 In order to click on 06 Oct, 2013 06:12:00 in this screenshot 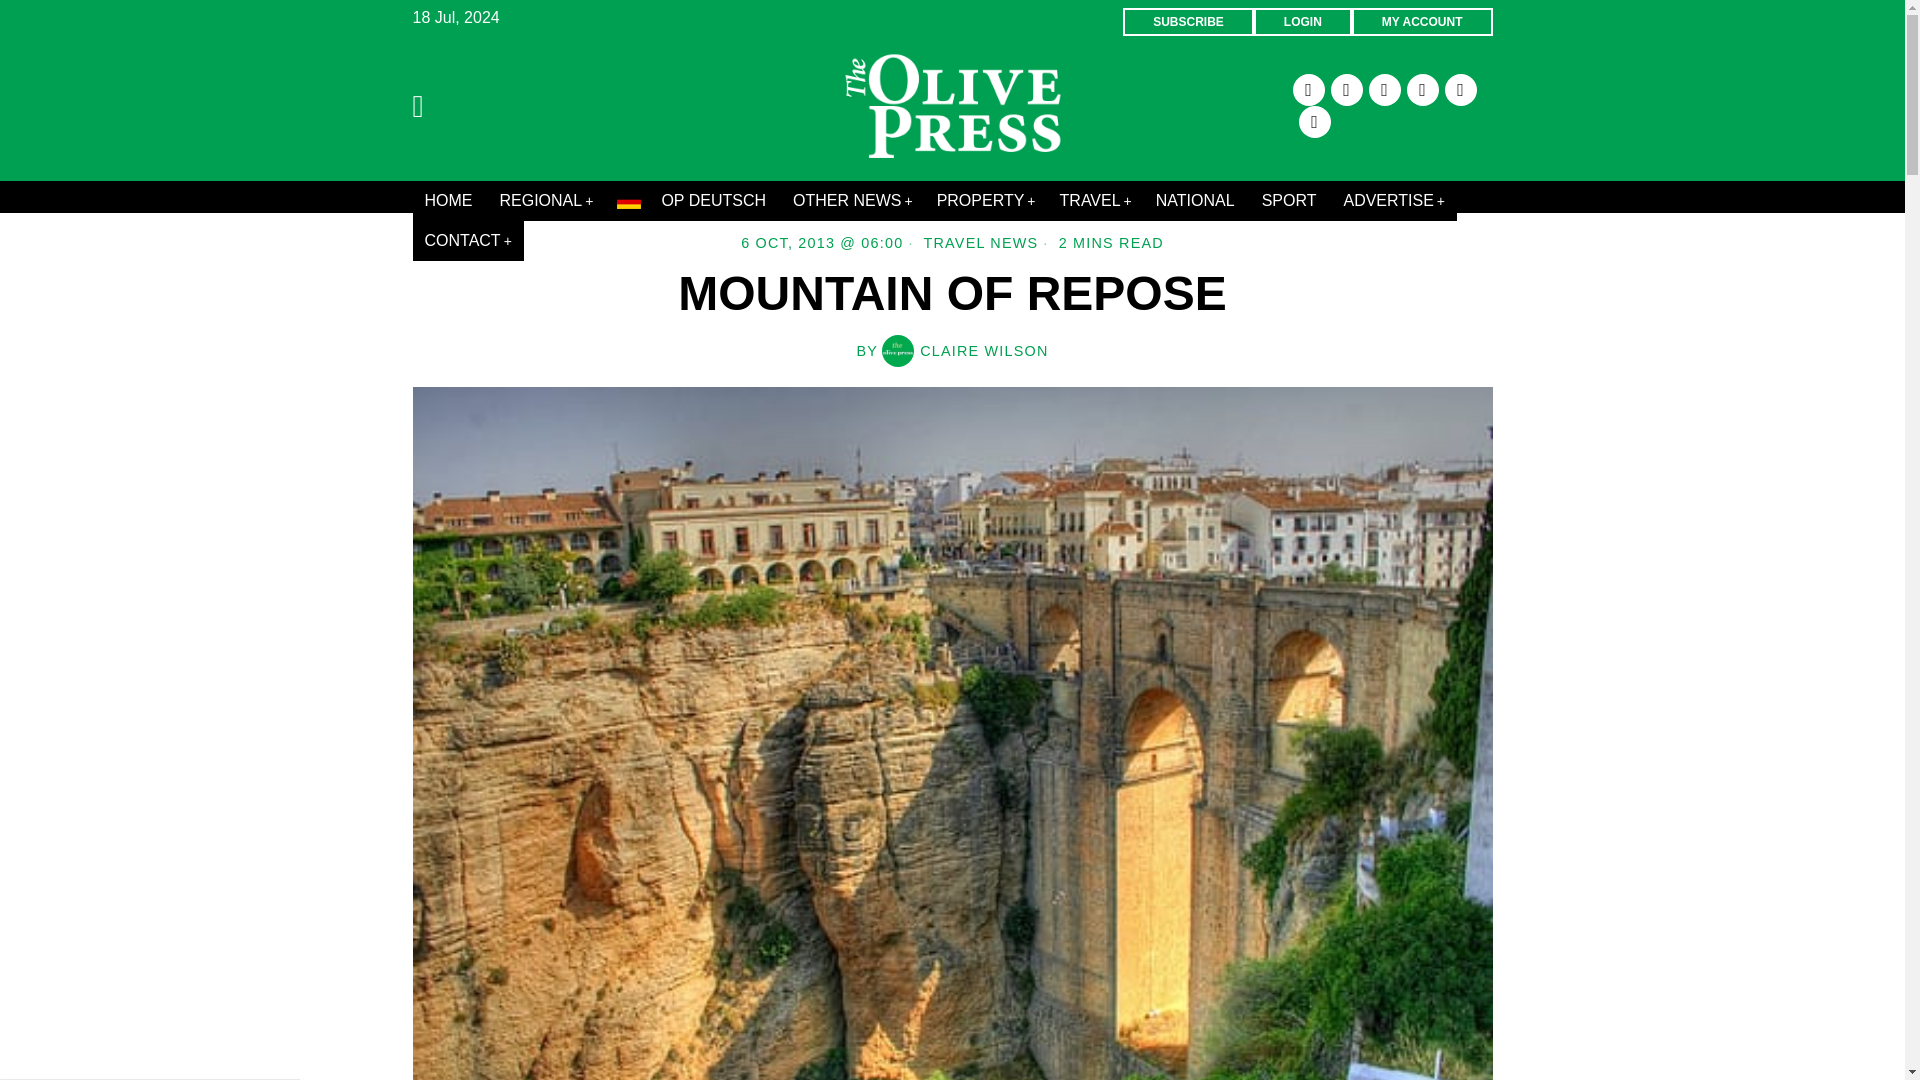, I will do `click(822, 242)`.